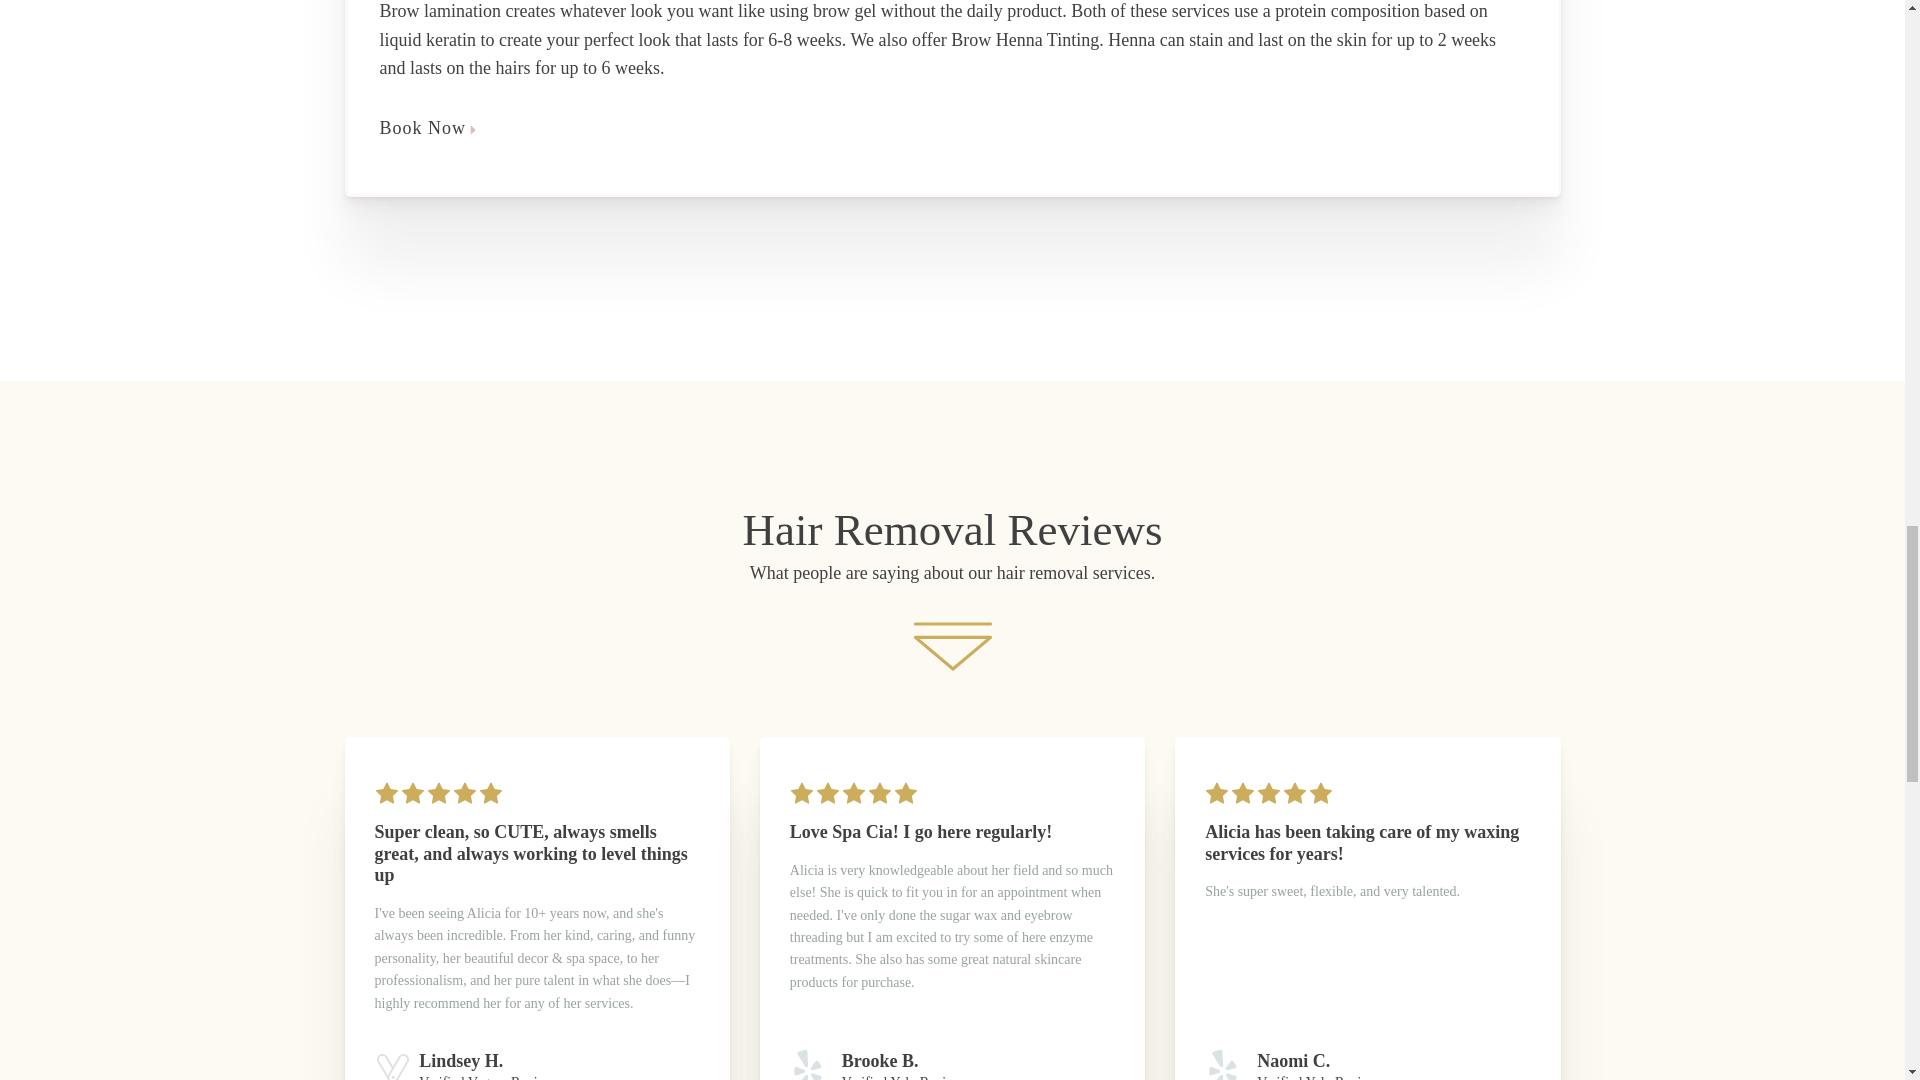 This screenshot has width=1920, height=1080. Describe the element at coordinates (953, 128) in the screenshot. I see `Book Now` at that location.